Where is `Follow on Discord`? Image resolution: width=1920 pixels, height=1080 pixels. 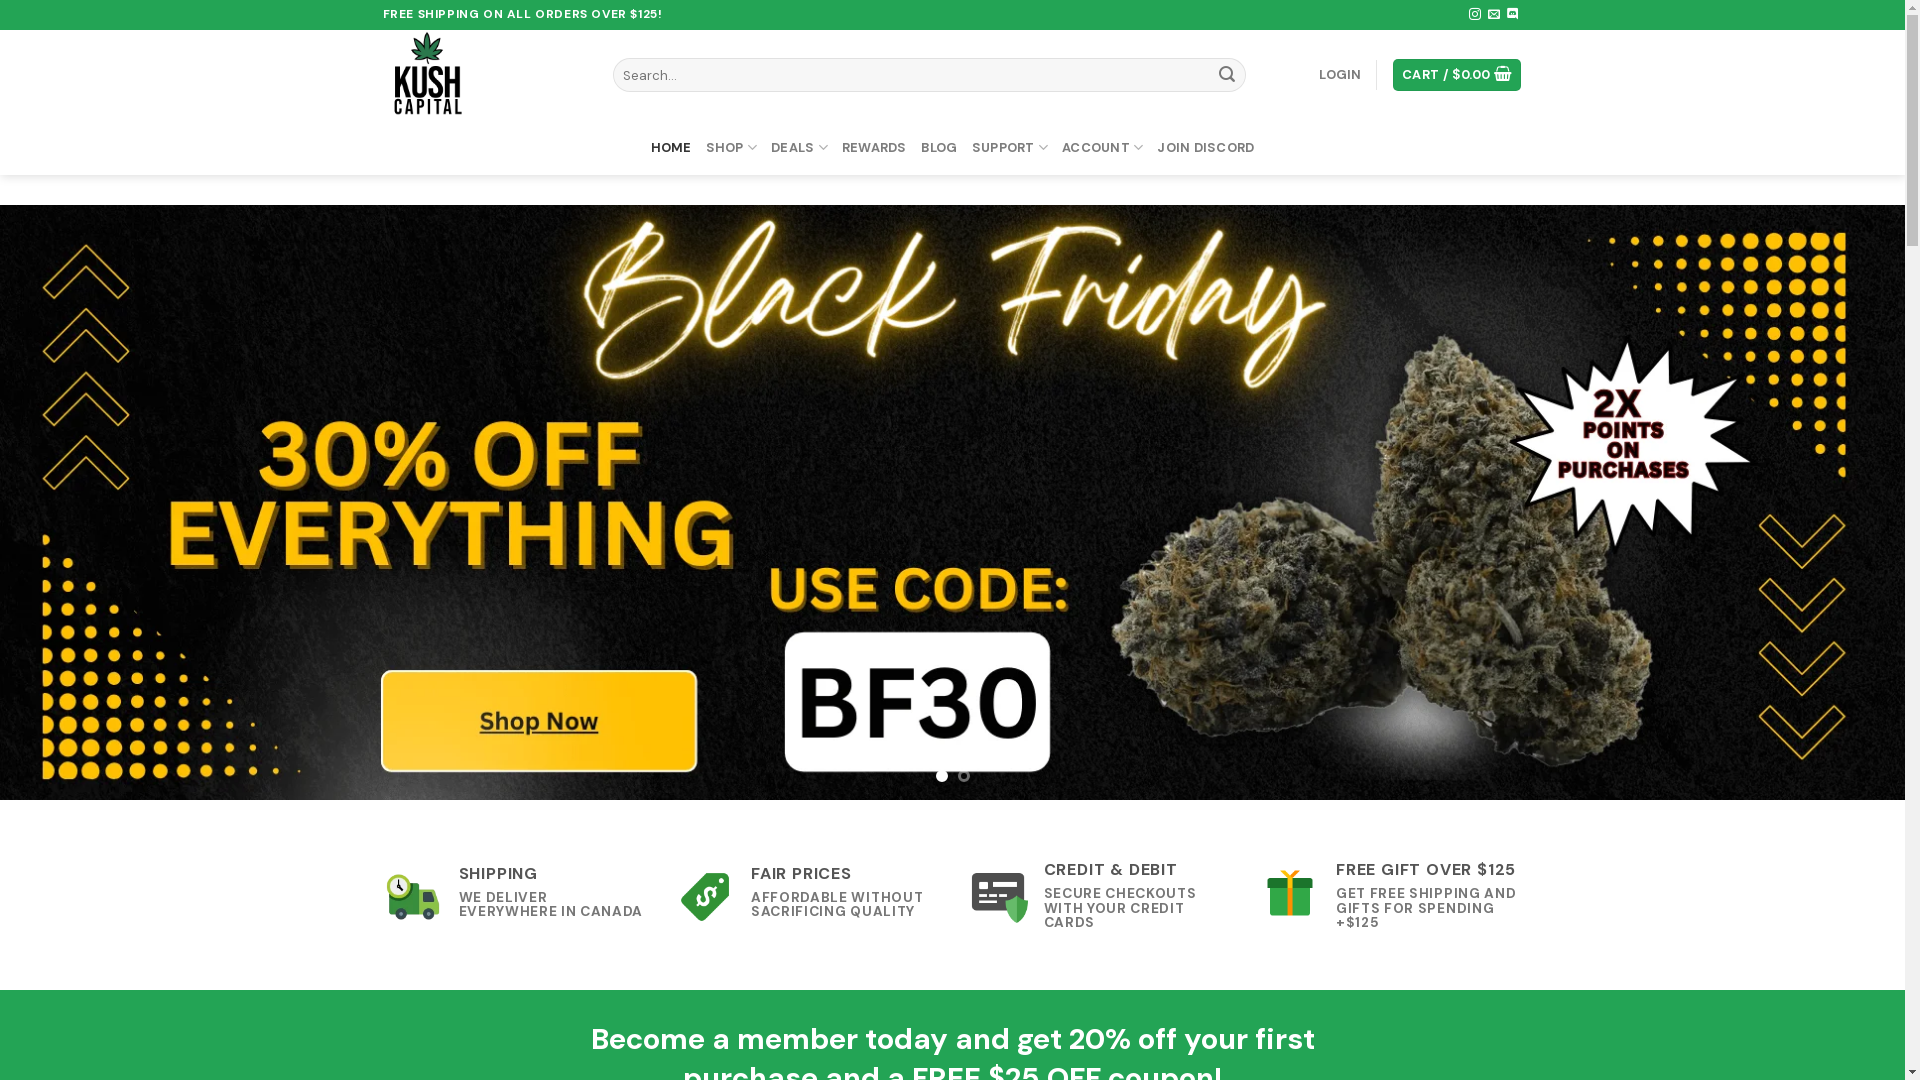 Follow on Discord is located at coordinates (1513, 15).